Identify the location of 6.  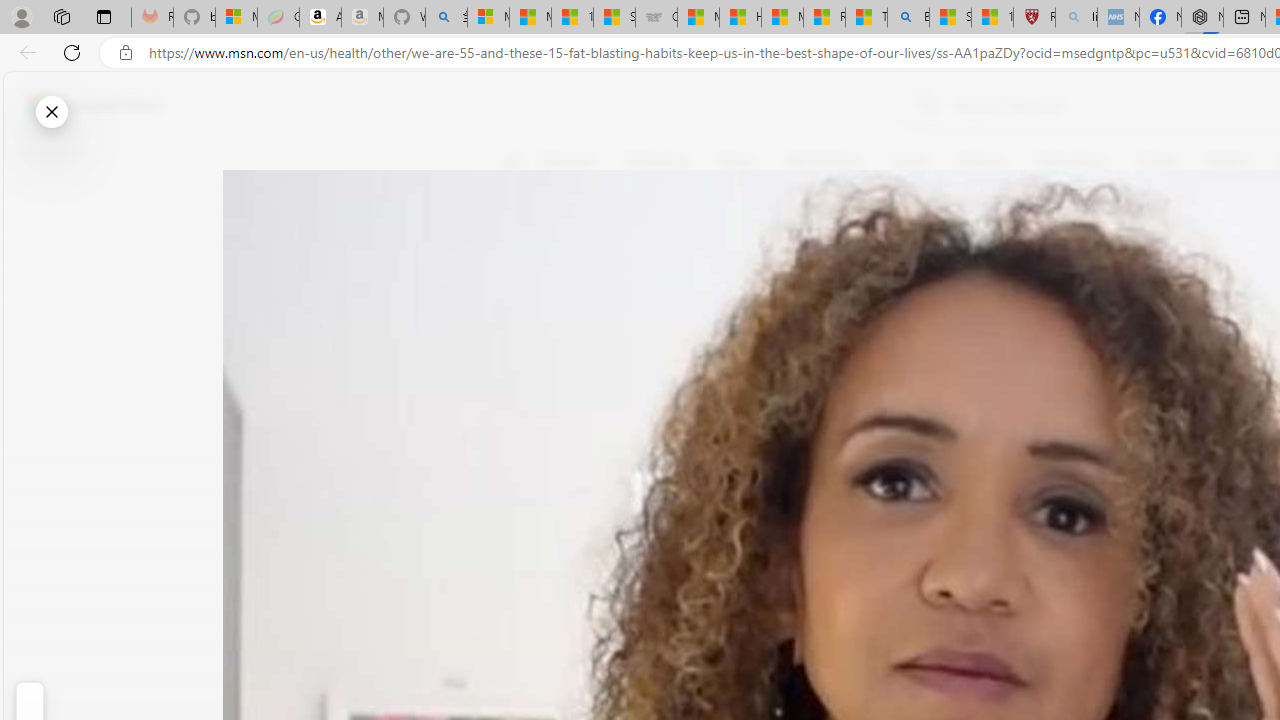
(526, 300).